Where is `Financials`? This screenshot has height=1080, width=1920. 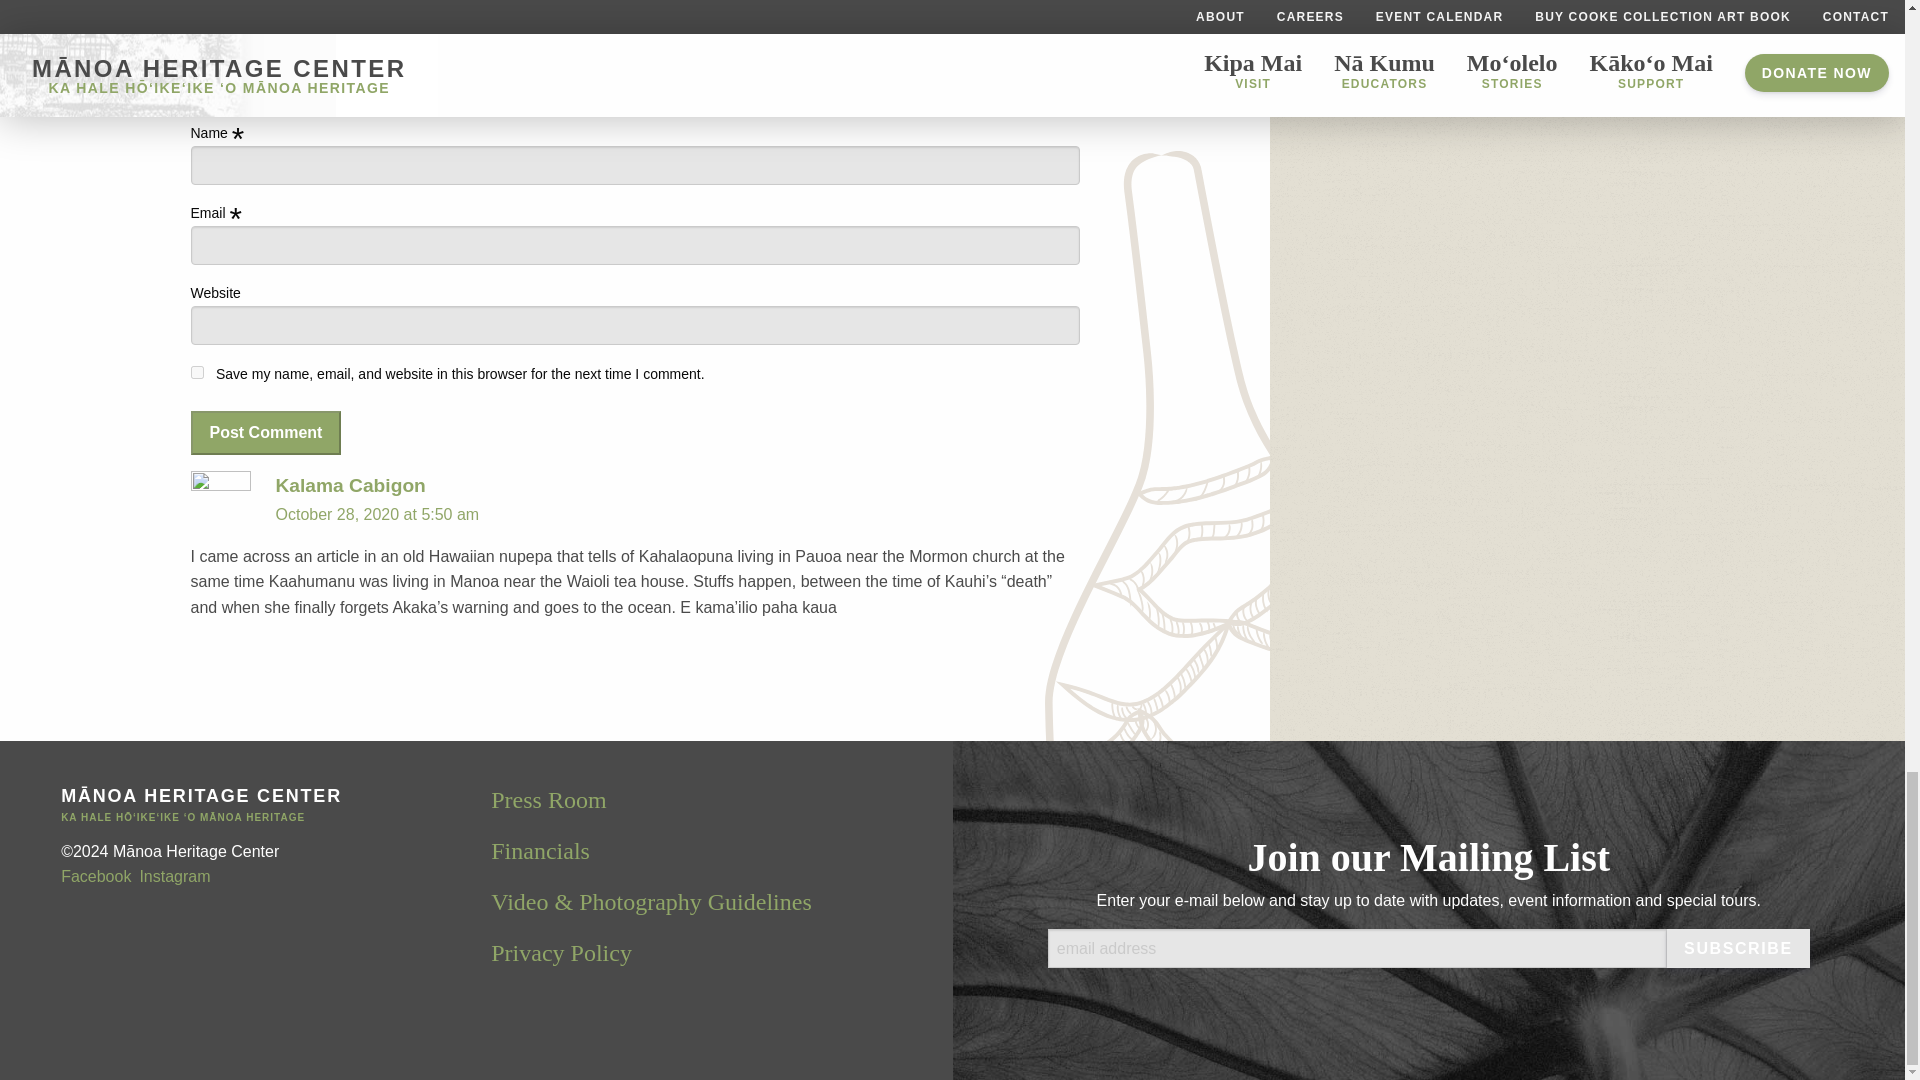
Financials is located at coordinates (540, 851).